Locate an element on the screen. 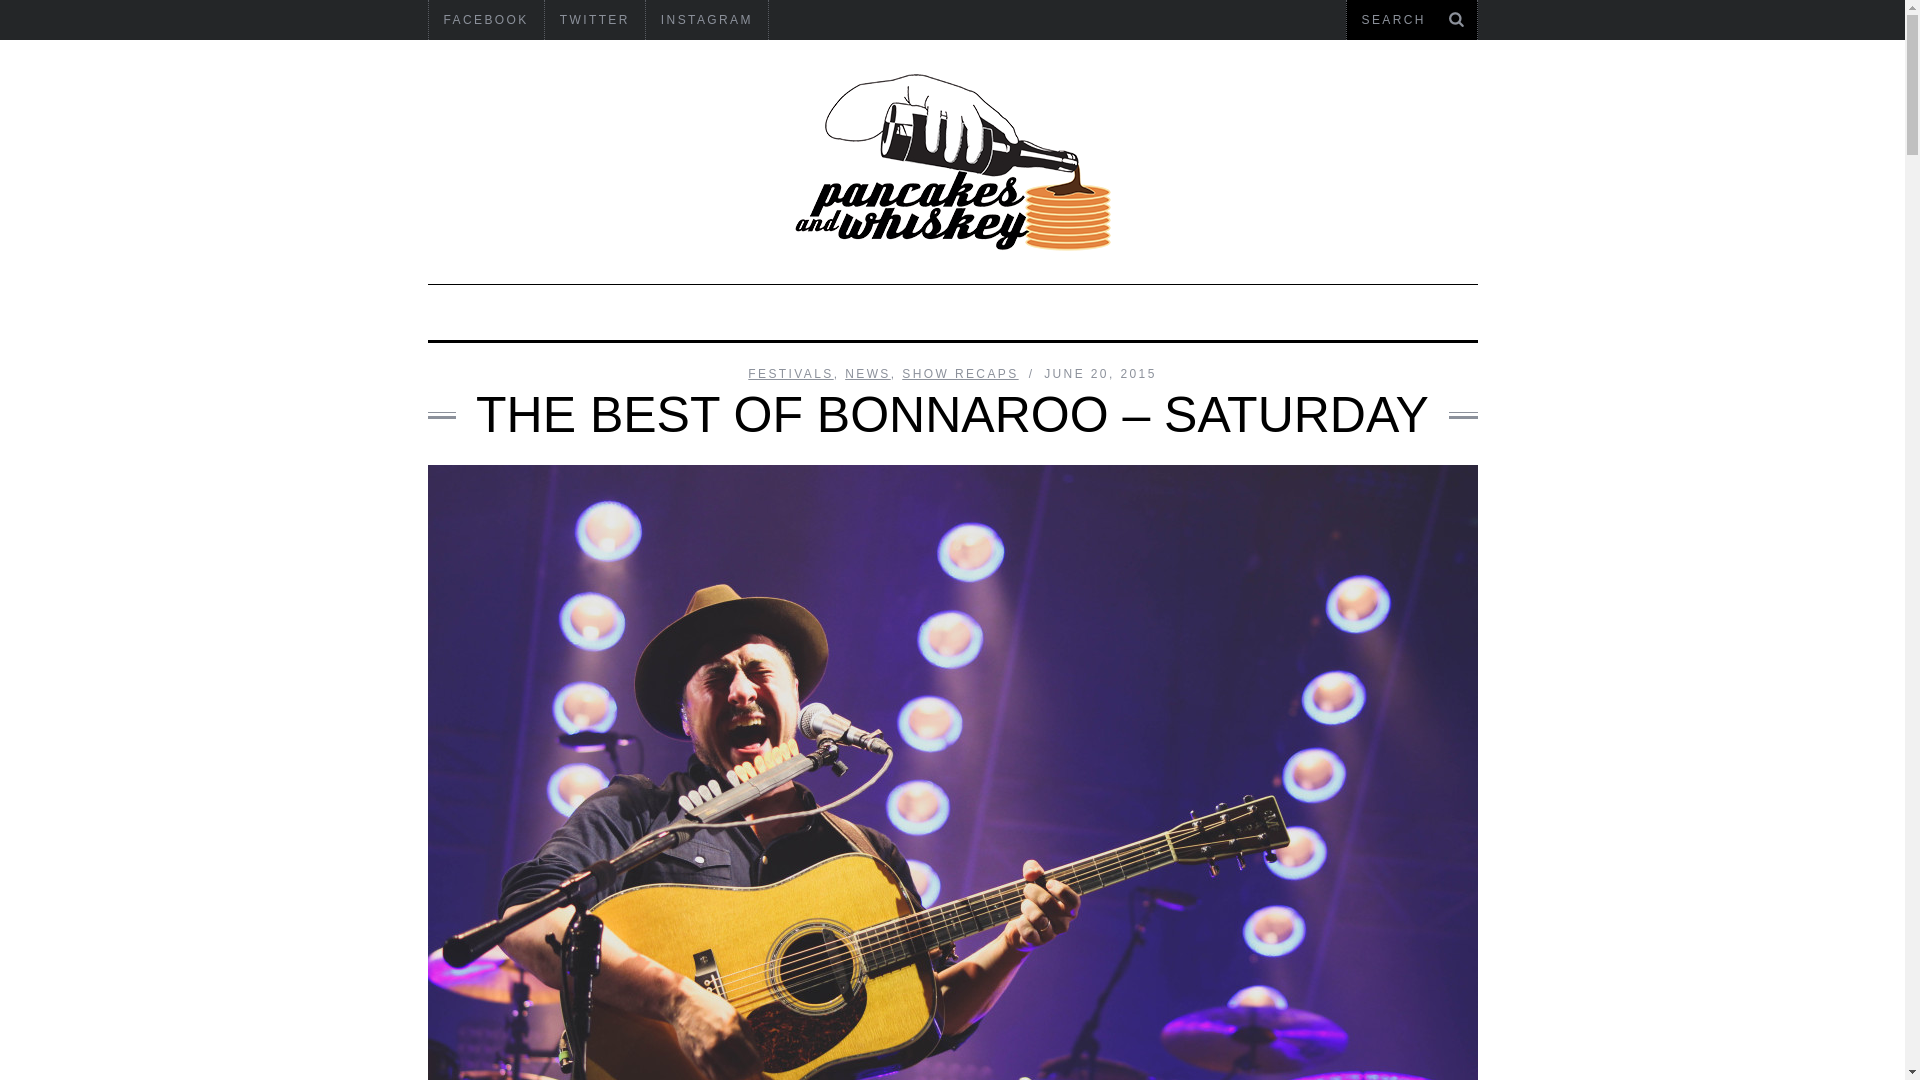 The image size is (1920, 1080). Pancakes And Whiskey - NYC Music Website is located at coordinates (952, 162).